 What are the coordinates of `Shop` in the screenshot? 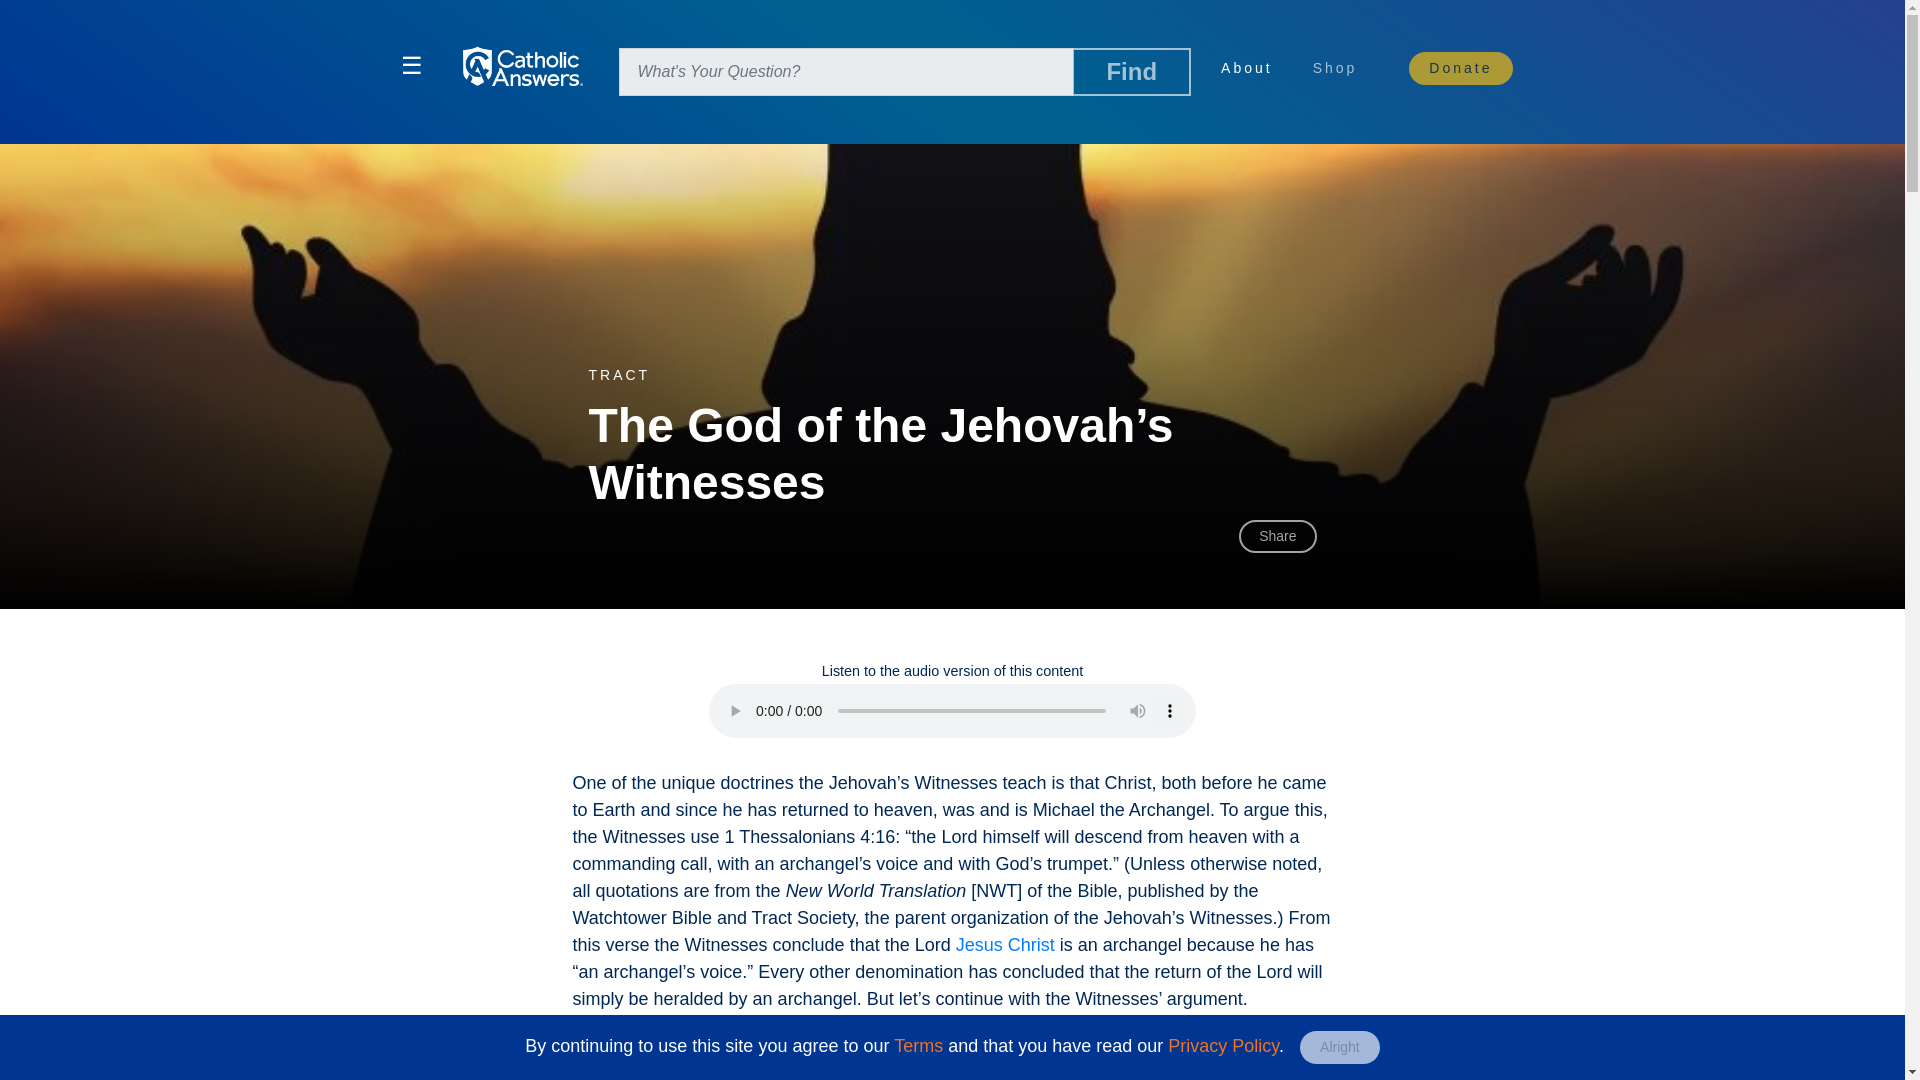 It's located at (1342, 66).